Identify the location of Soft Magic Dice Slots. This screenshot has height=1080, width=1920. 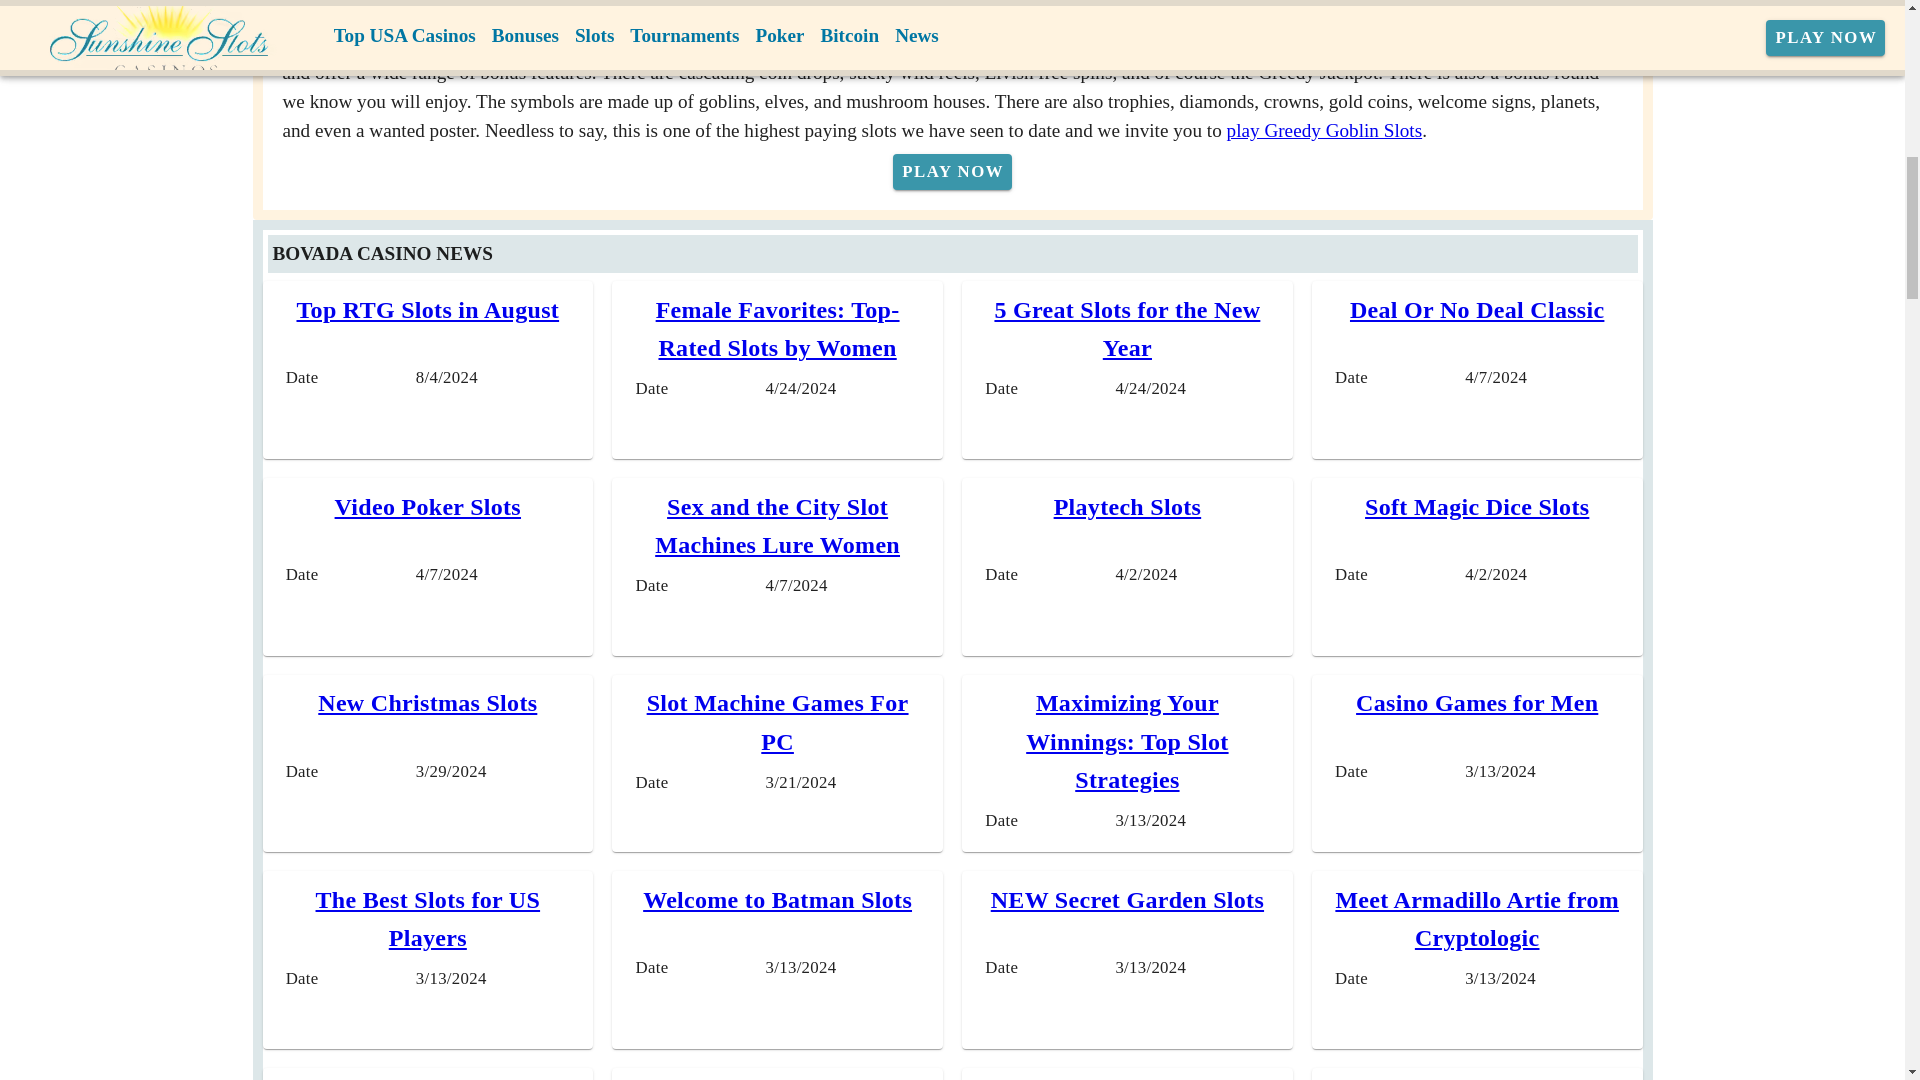
(1477, 506).